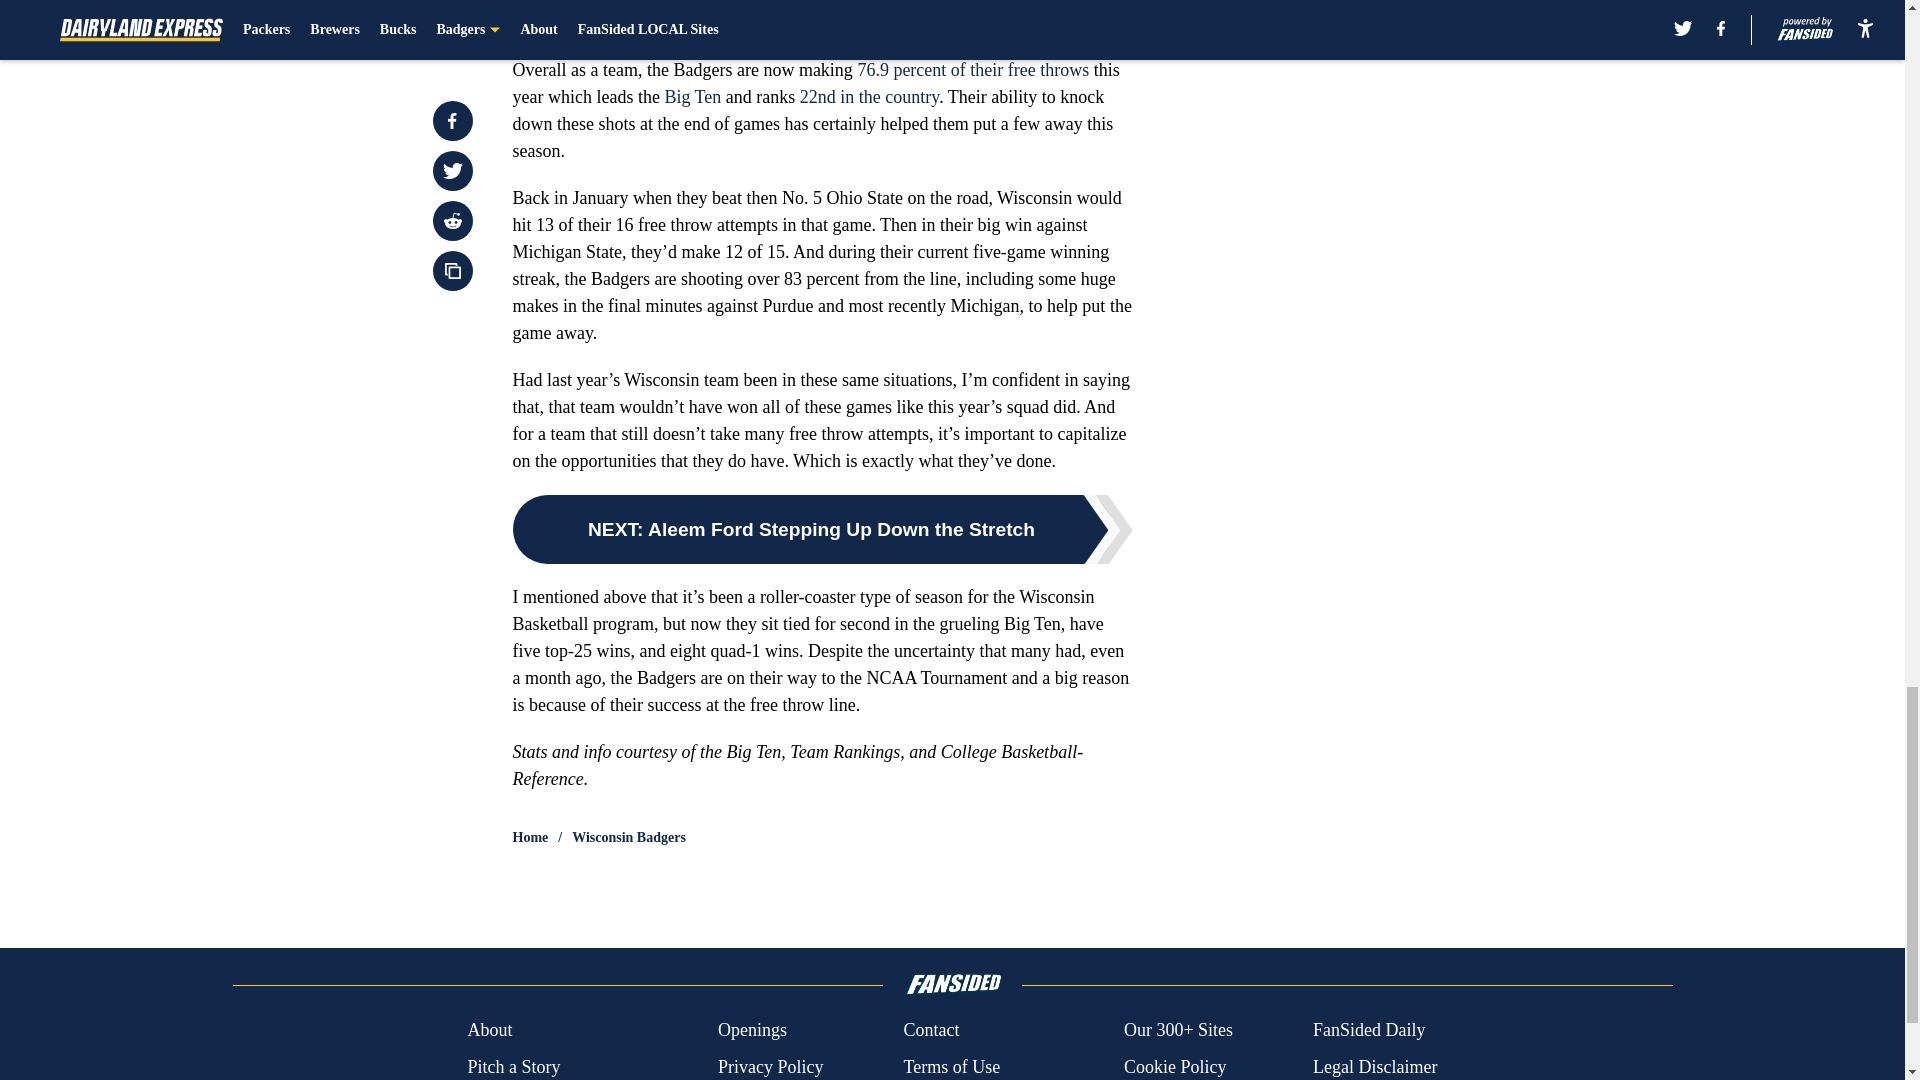 Image resolution: width=1920 pixels, height=1080 pixels. I want to click on Terms of Use, so click(951, 1067).